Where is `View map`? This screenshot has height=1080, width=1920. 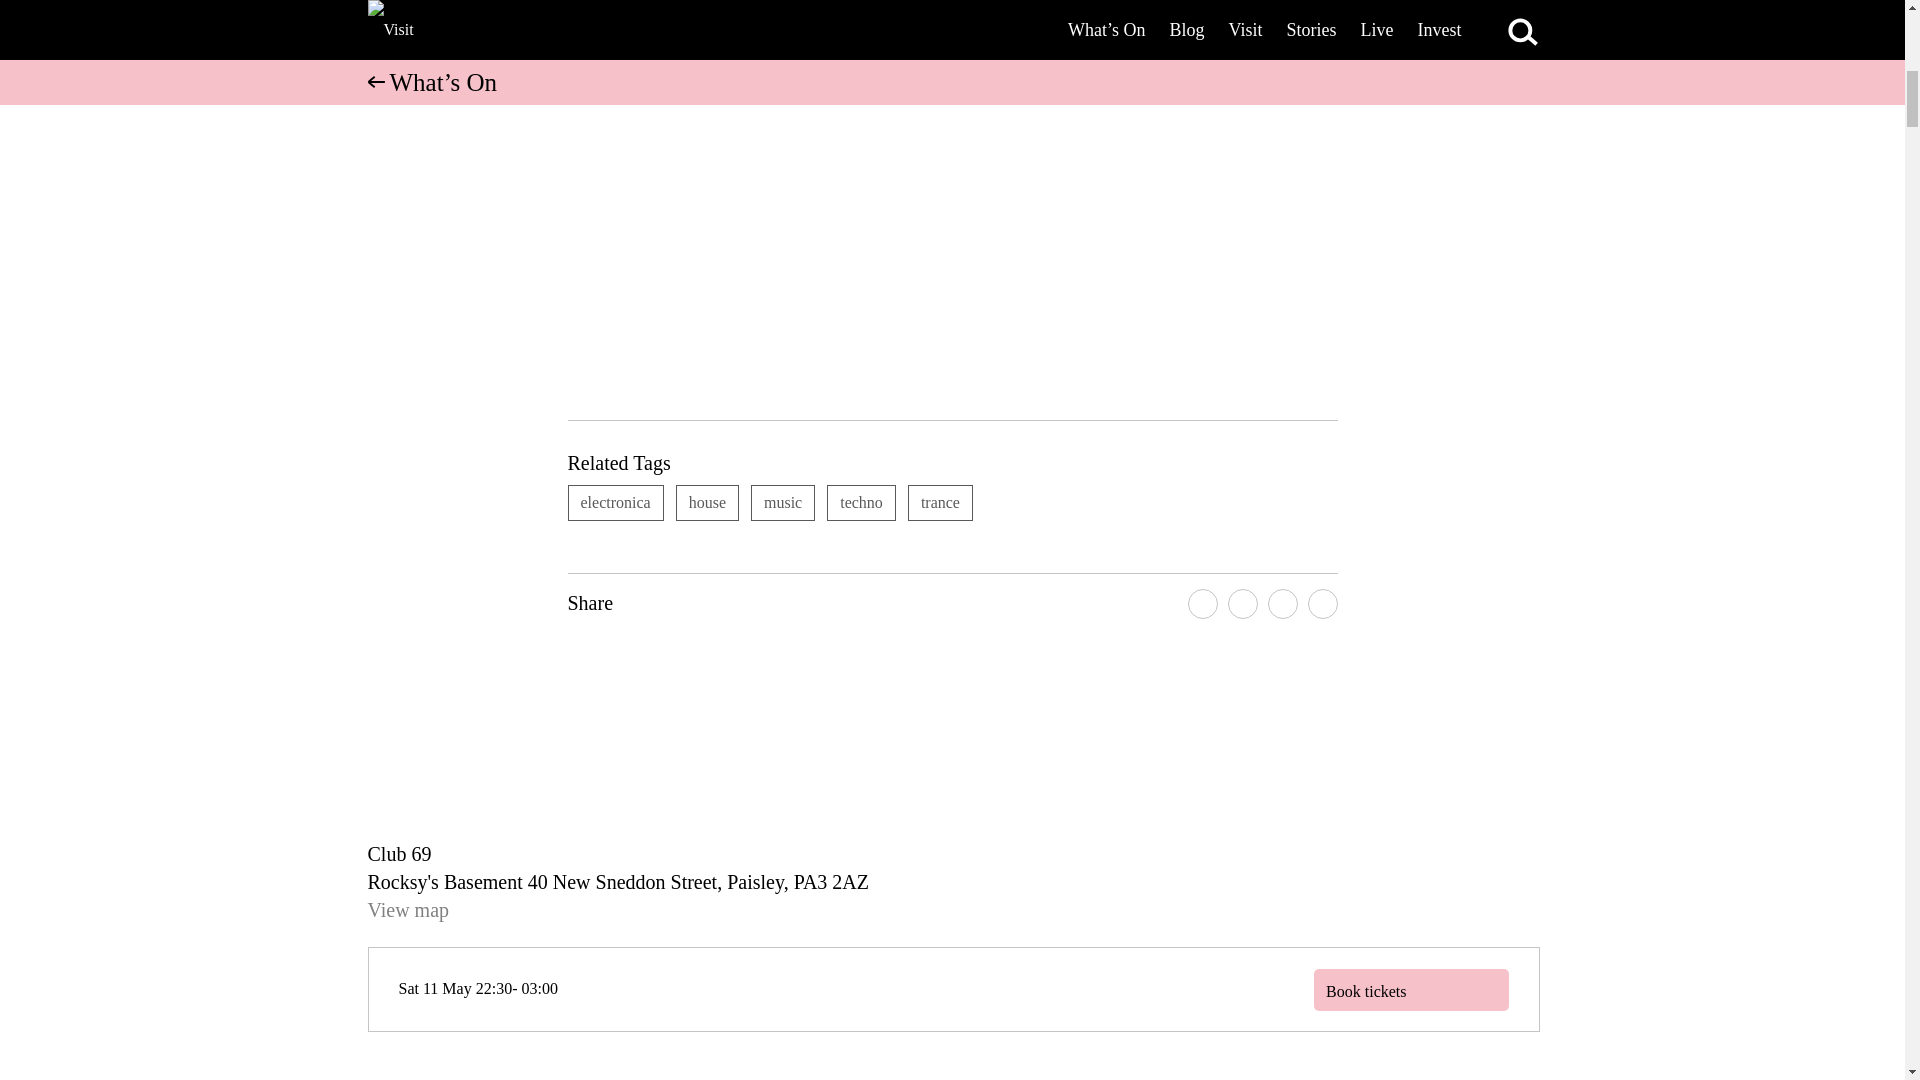 View map is located at coordinates (408, 910).